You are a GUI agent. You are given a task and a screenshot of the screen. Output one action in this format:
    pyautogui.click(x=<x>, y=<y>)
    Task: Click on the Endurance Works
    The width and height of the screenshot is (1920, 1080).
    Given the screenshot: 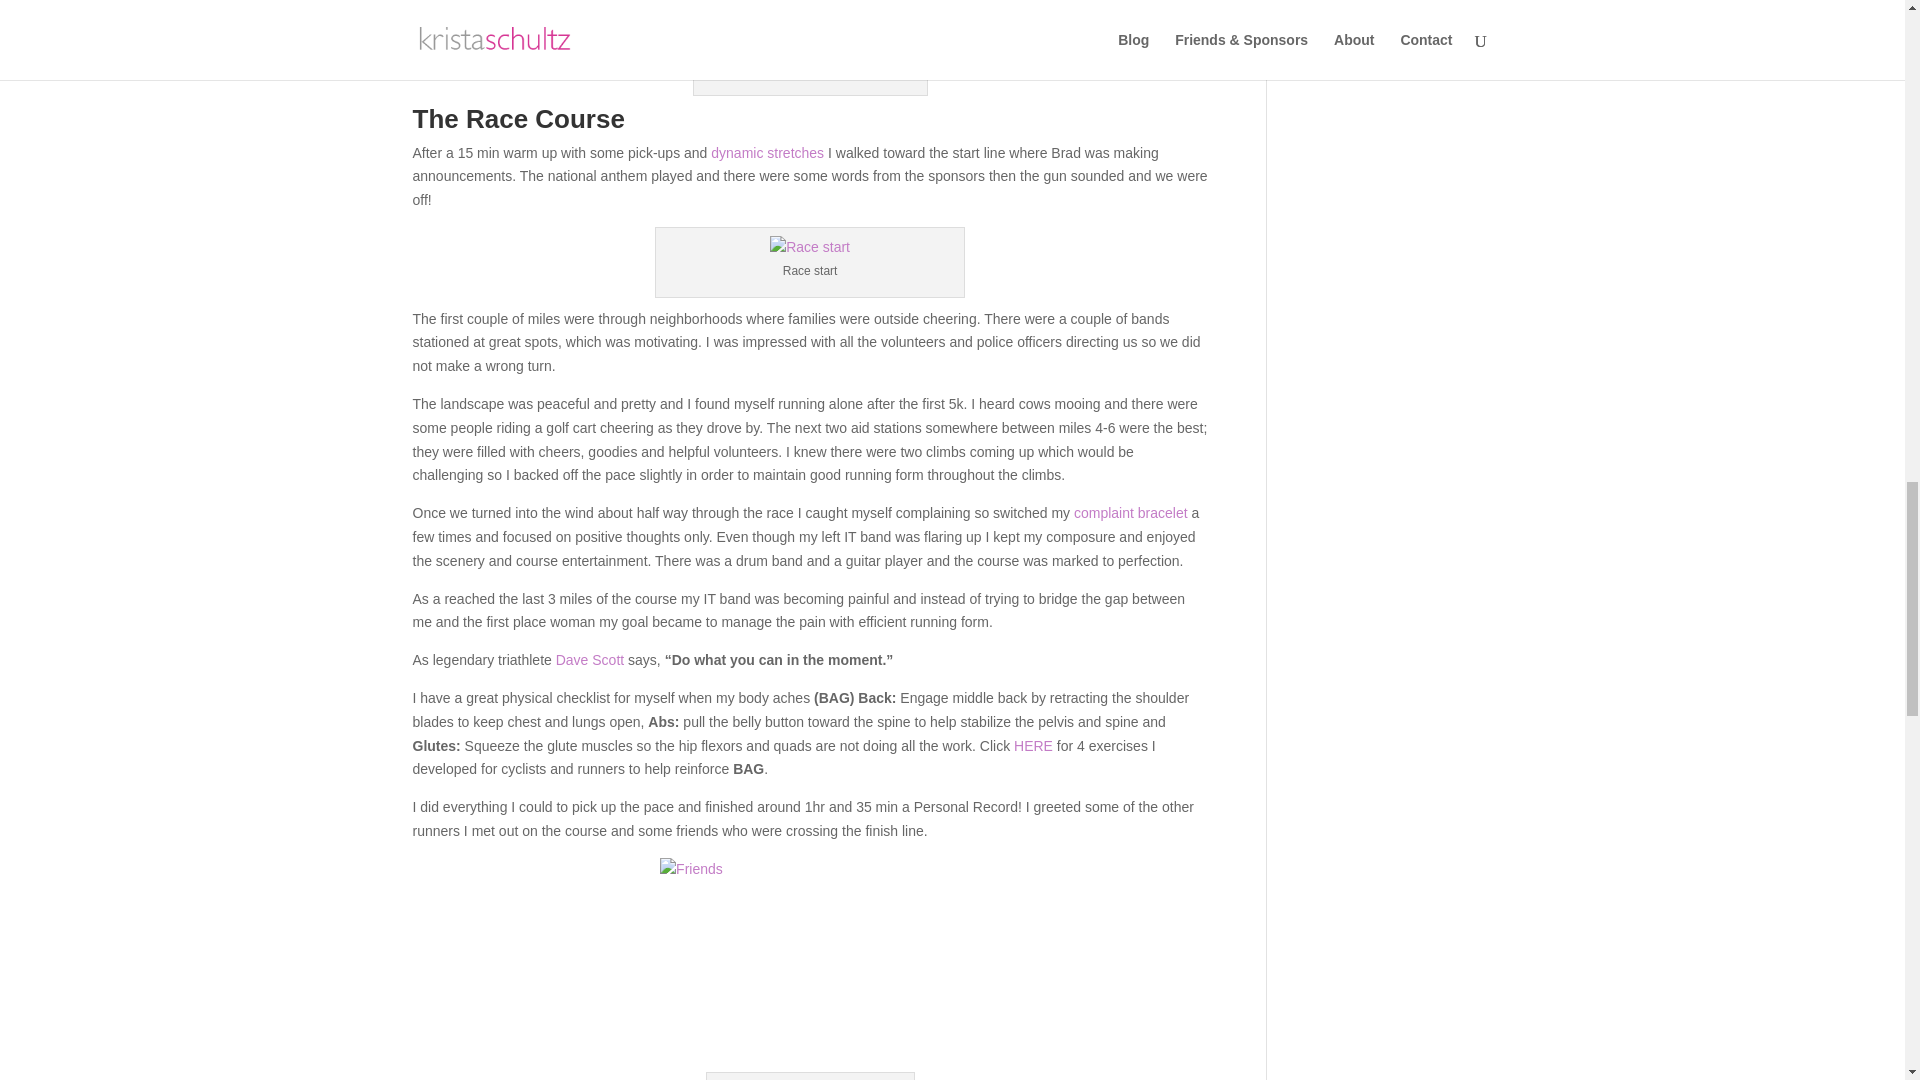 What is the action you would take?
    pyautogui.click(x=830, y=68)
    